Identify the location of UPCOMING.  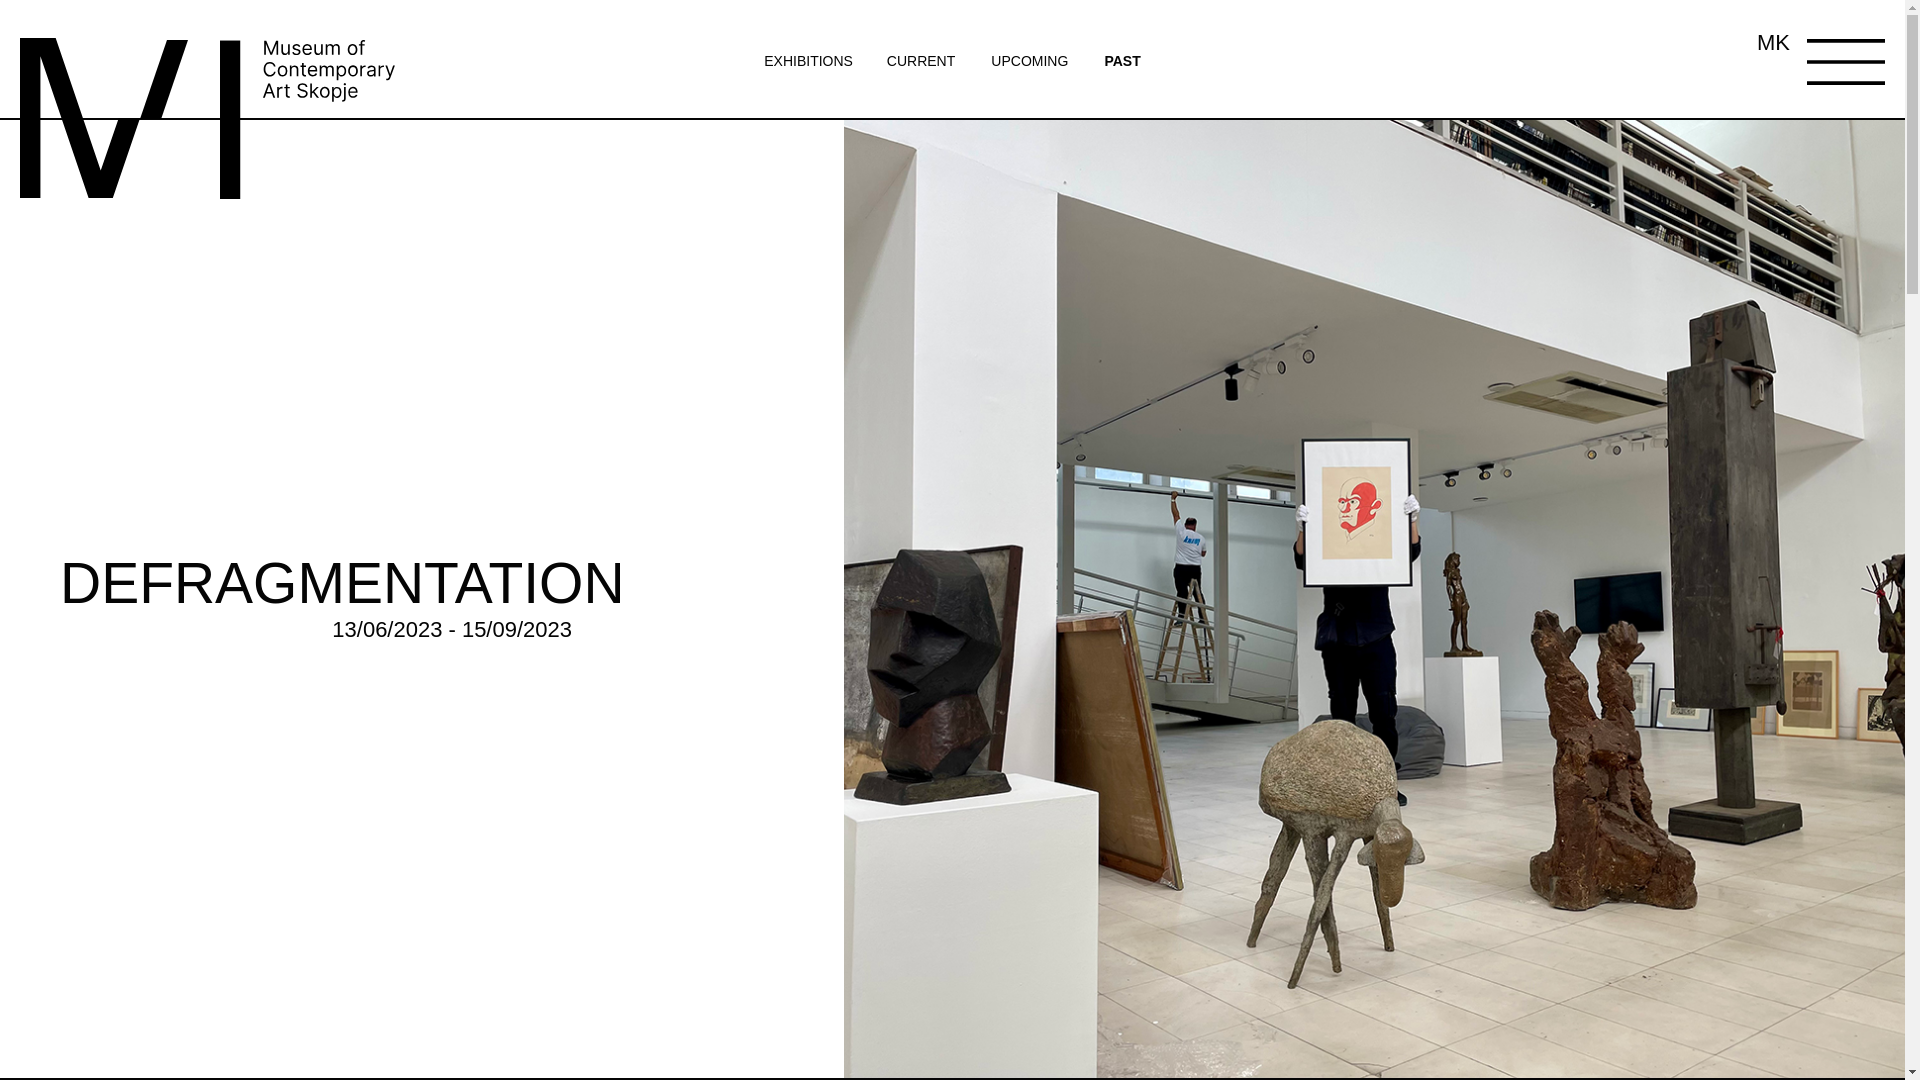
(1028, 60).